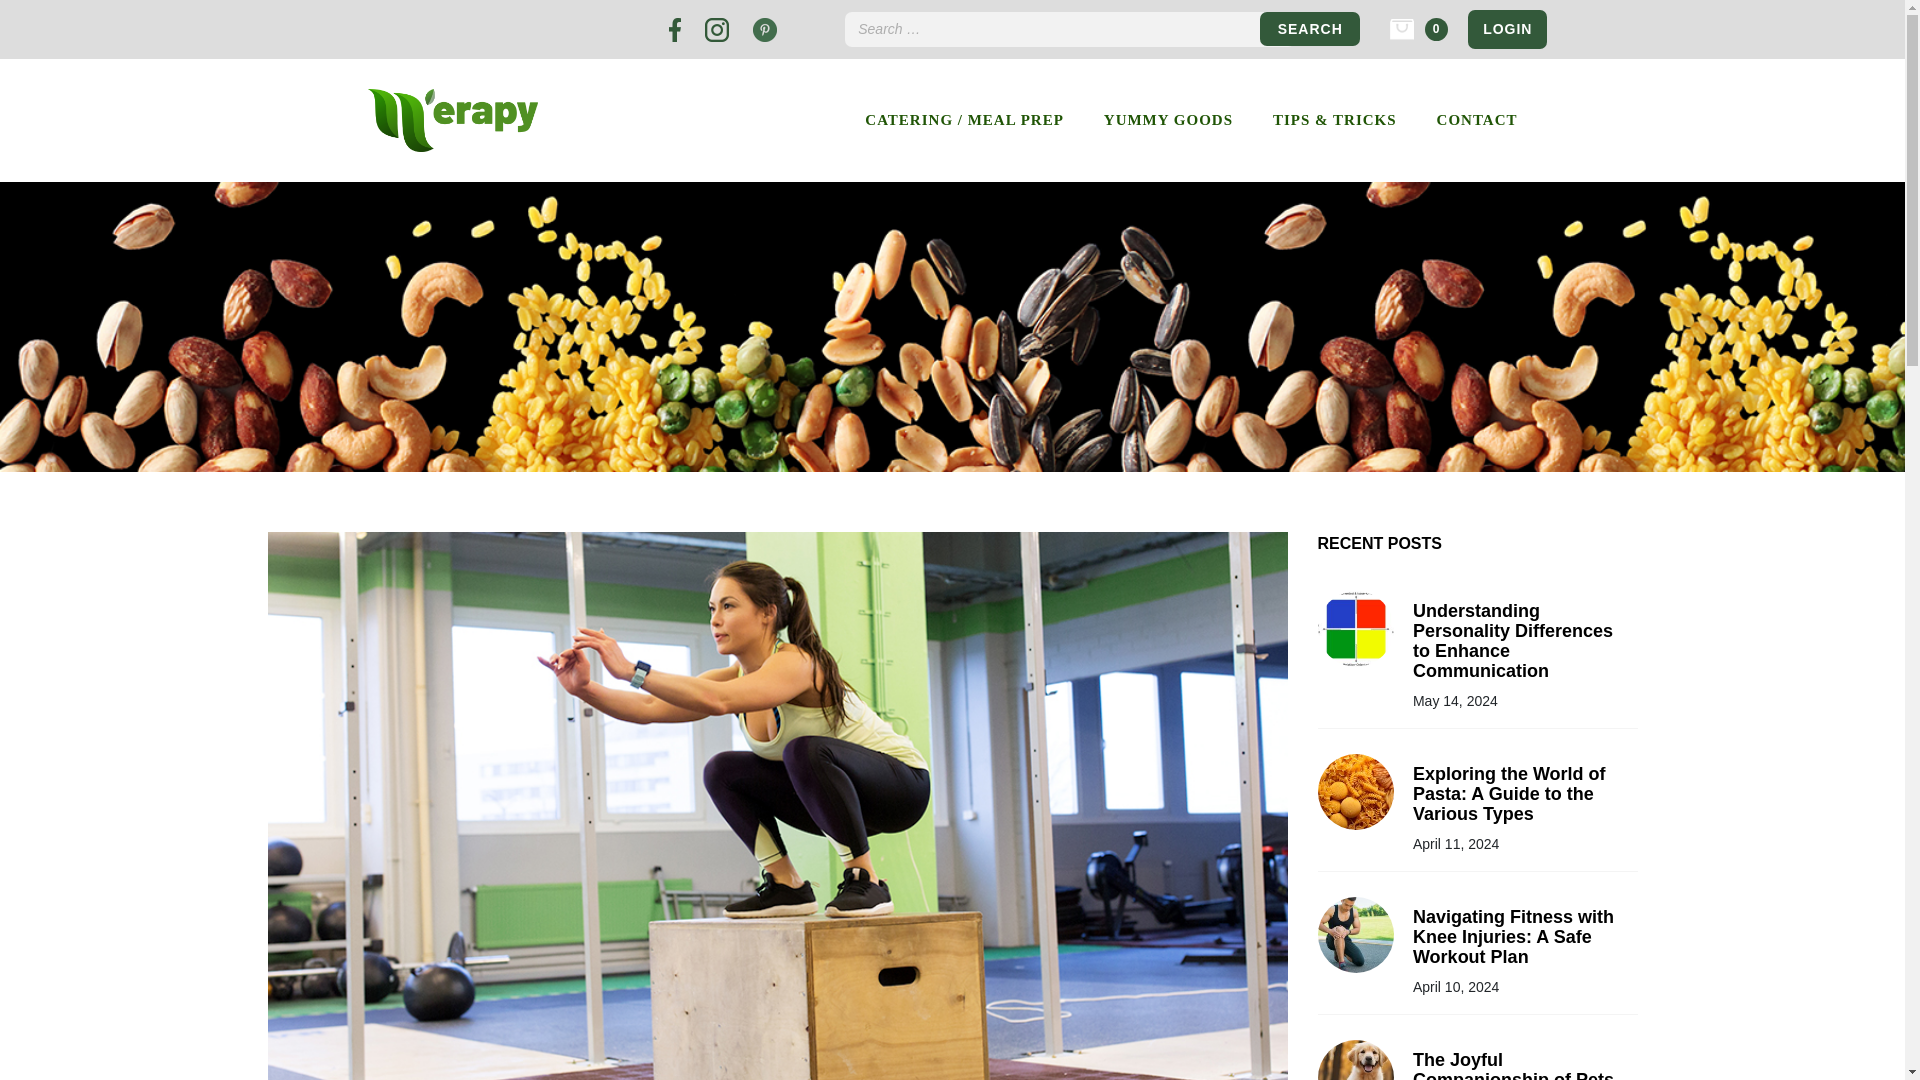 The width and height of the screenshot is (1920, 1080). I want to click on View your shopping cart, so click(1402, 28).